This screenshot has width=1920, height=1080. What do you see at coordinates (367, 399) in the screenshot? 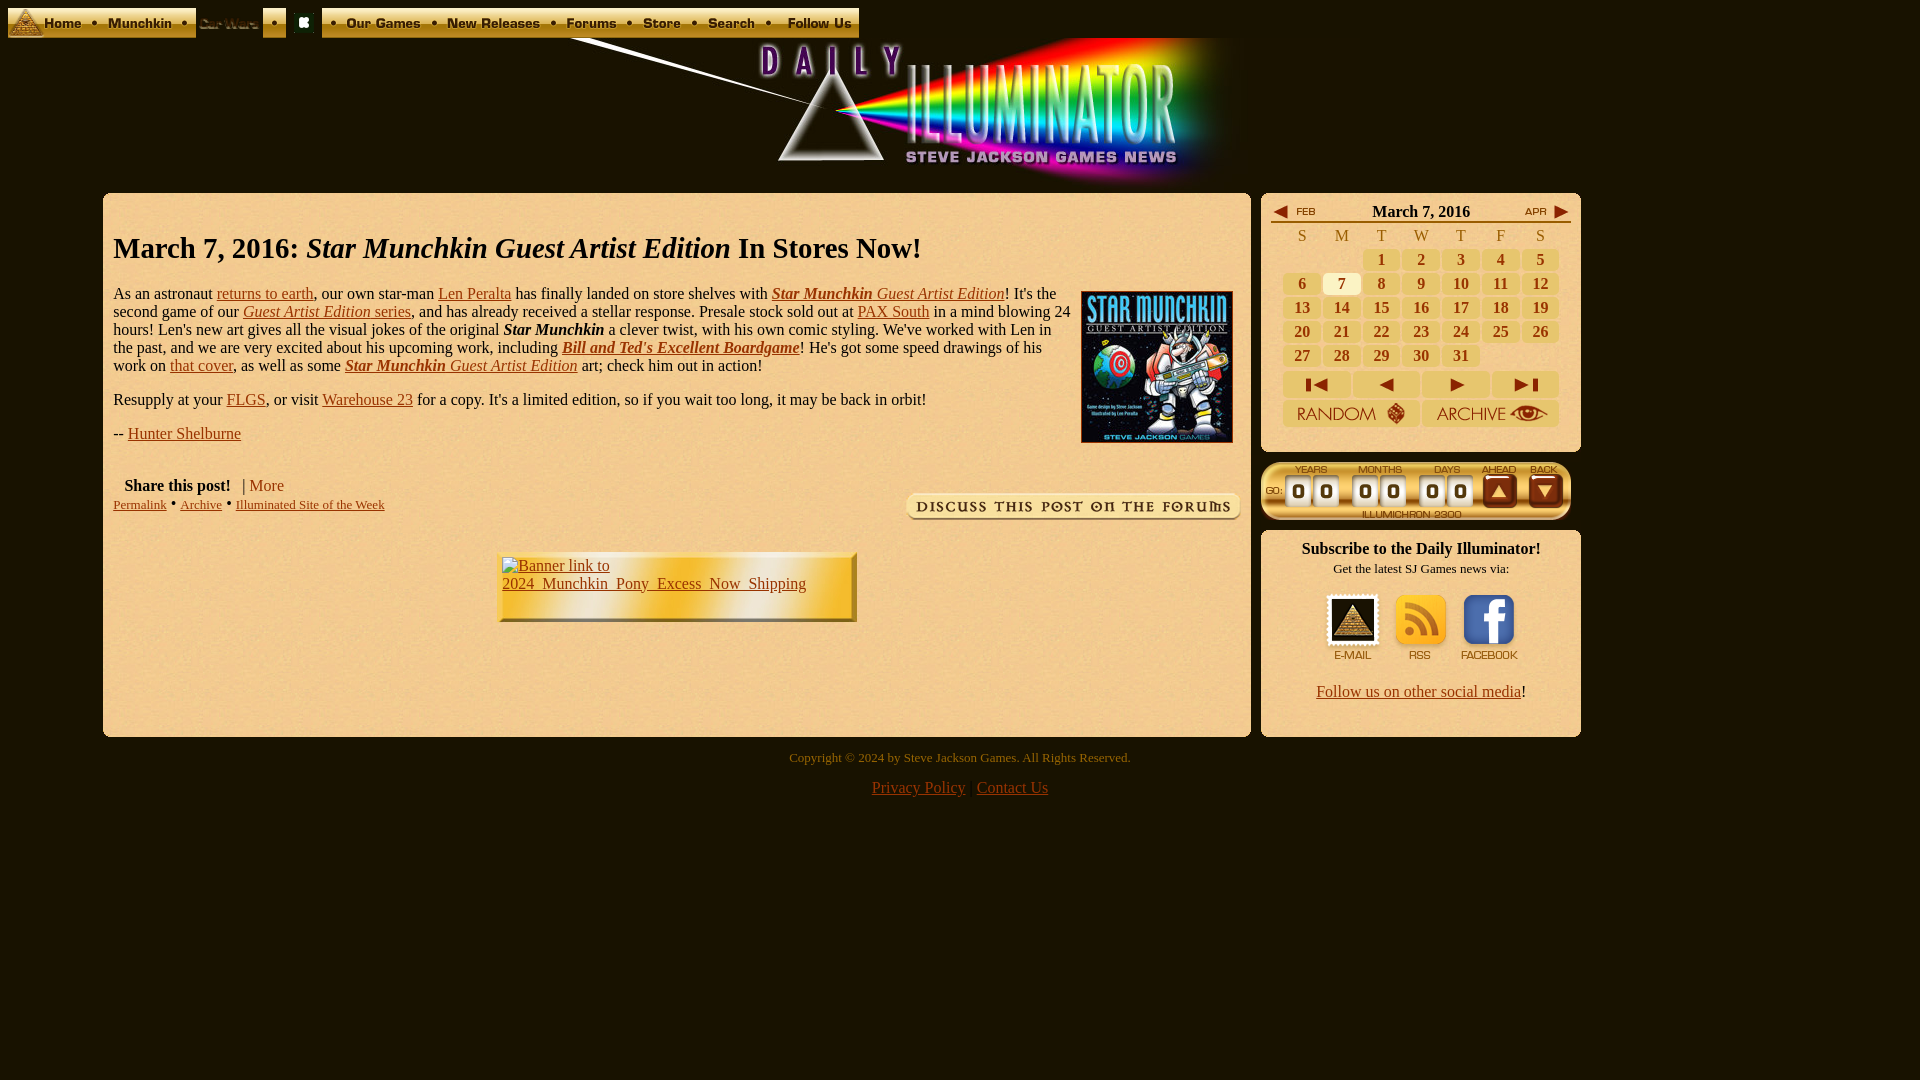
I see `Warehouse 23` at bounding box center [367, 399].